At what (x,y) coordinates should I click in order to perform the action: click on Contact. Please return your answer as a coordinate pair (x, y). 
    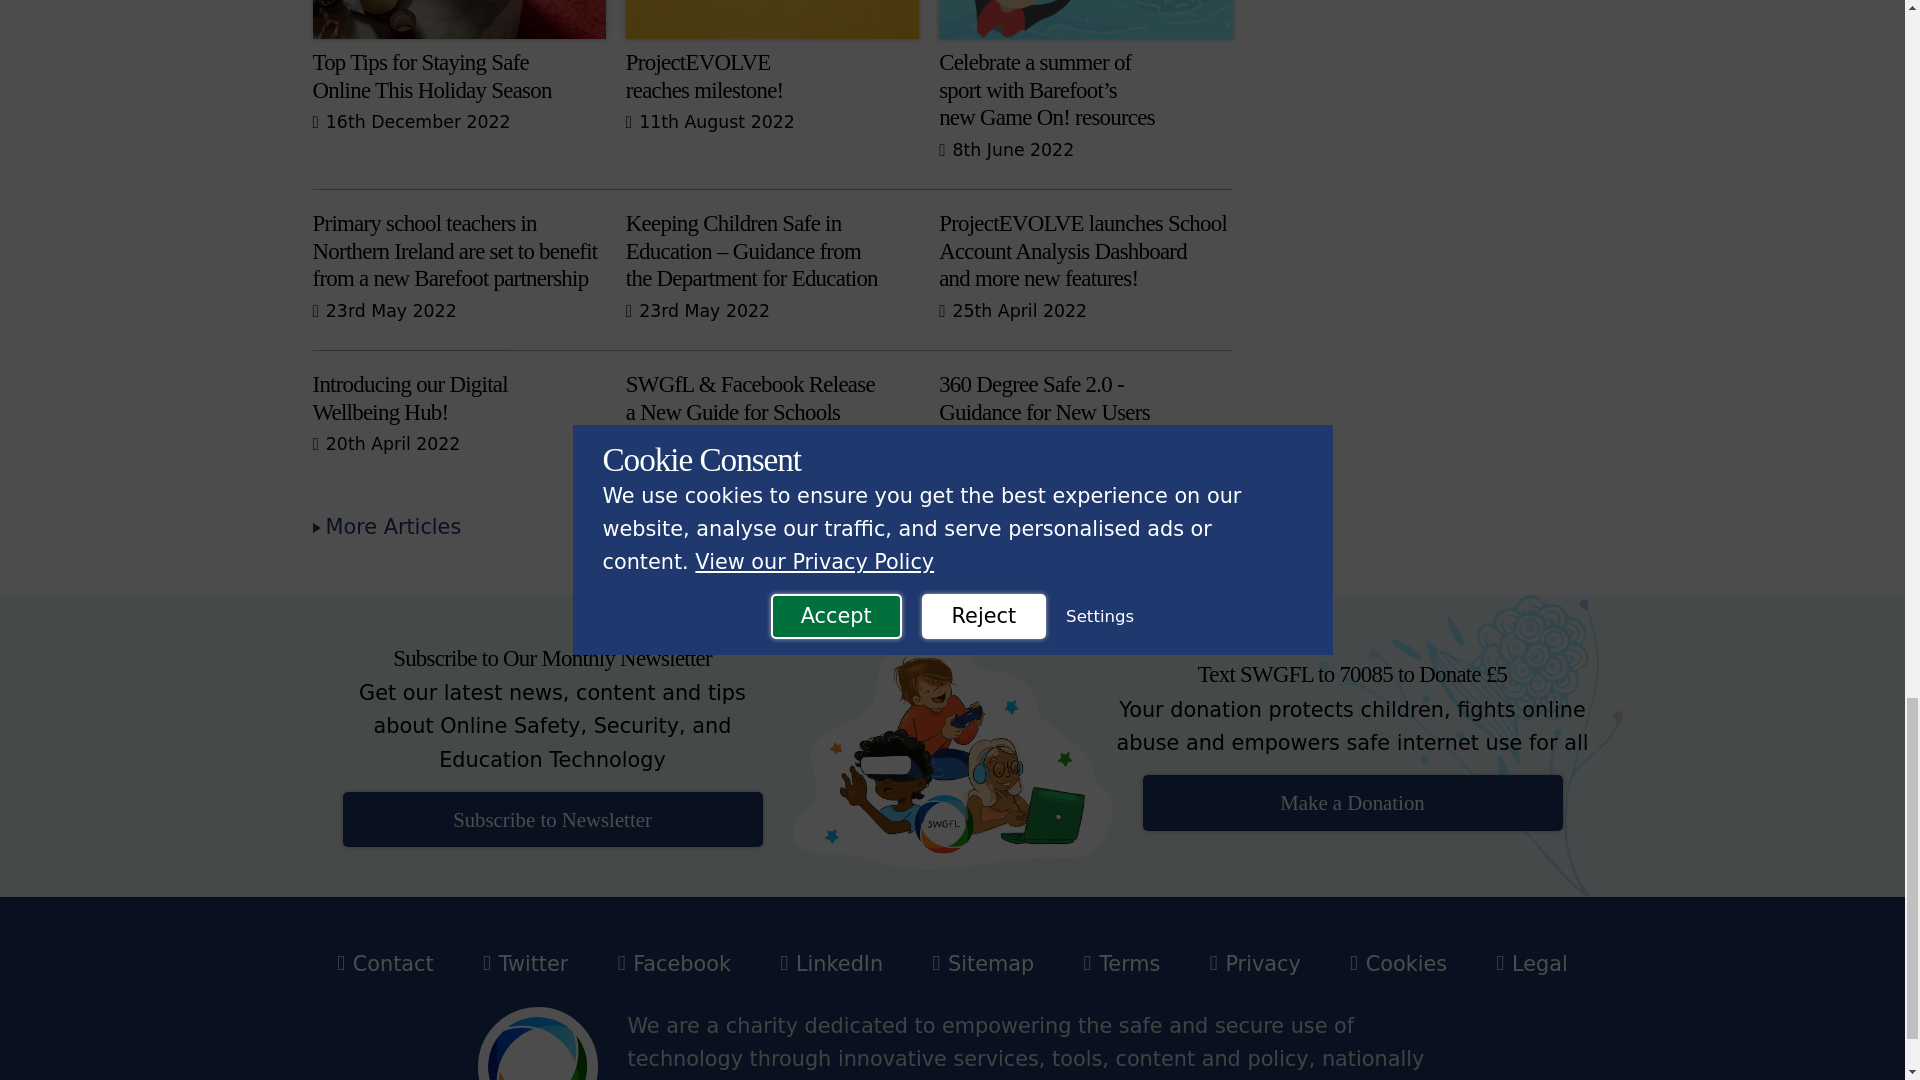
    Looking at the image, I should click on (458, 406).